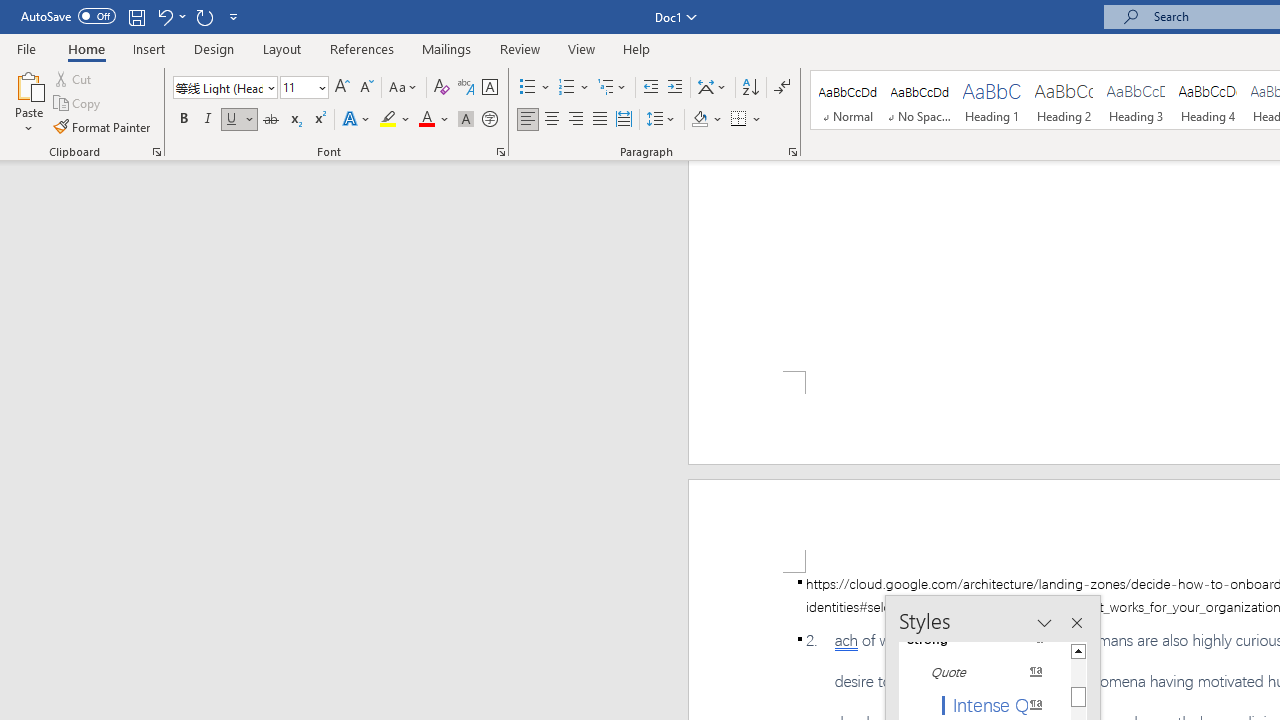 The image size is (1280, 720). I want to click on Multilevel List, so click(613, 88).